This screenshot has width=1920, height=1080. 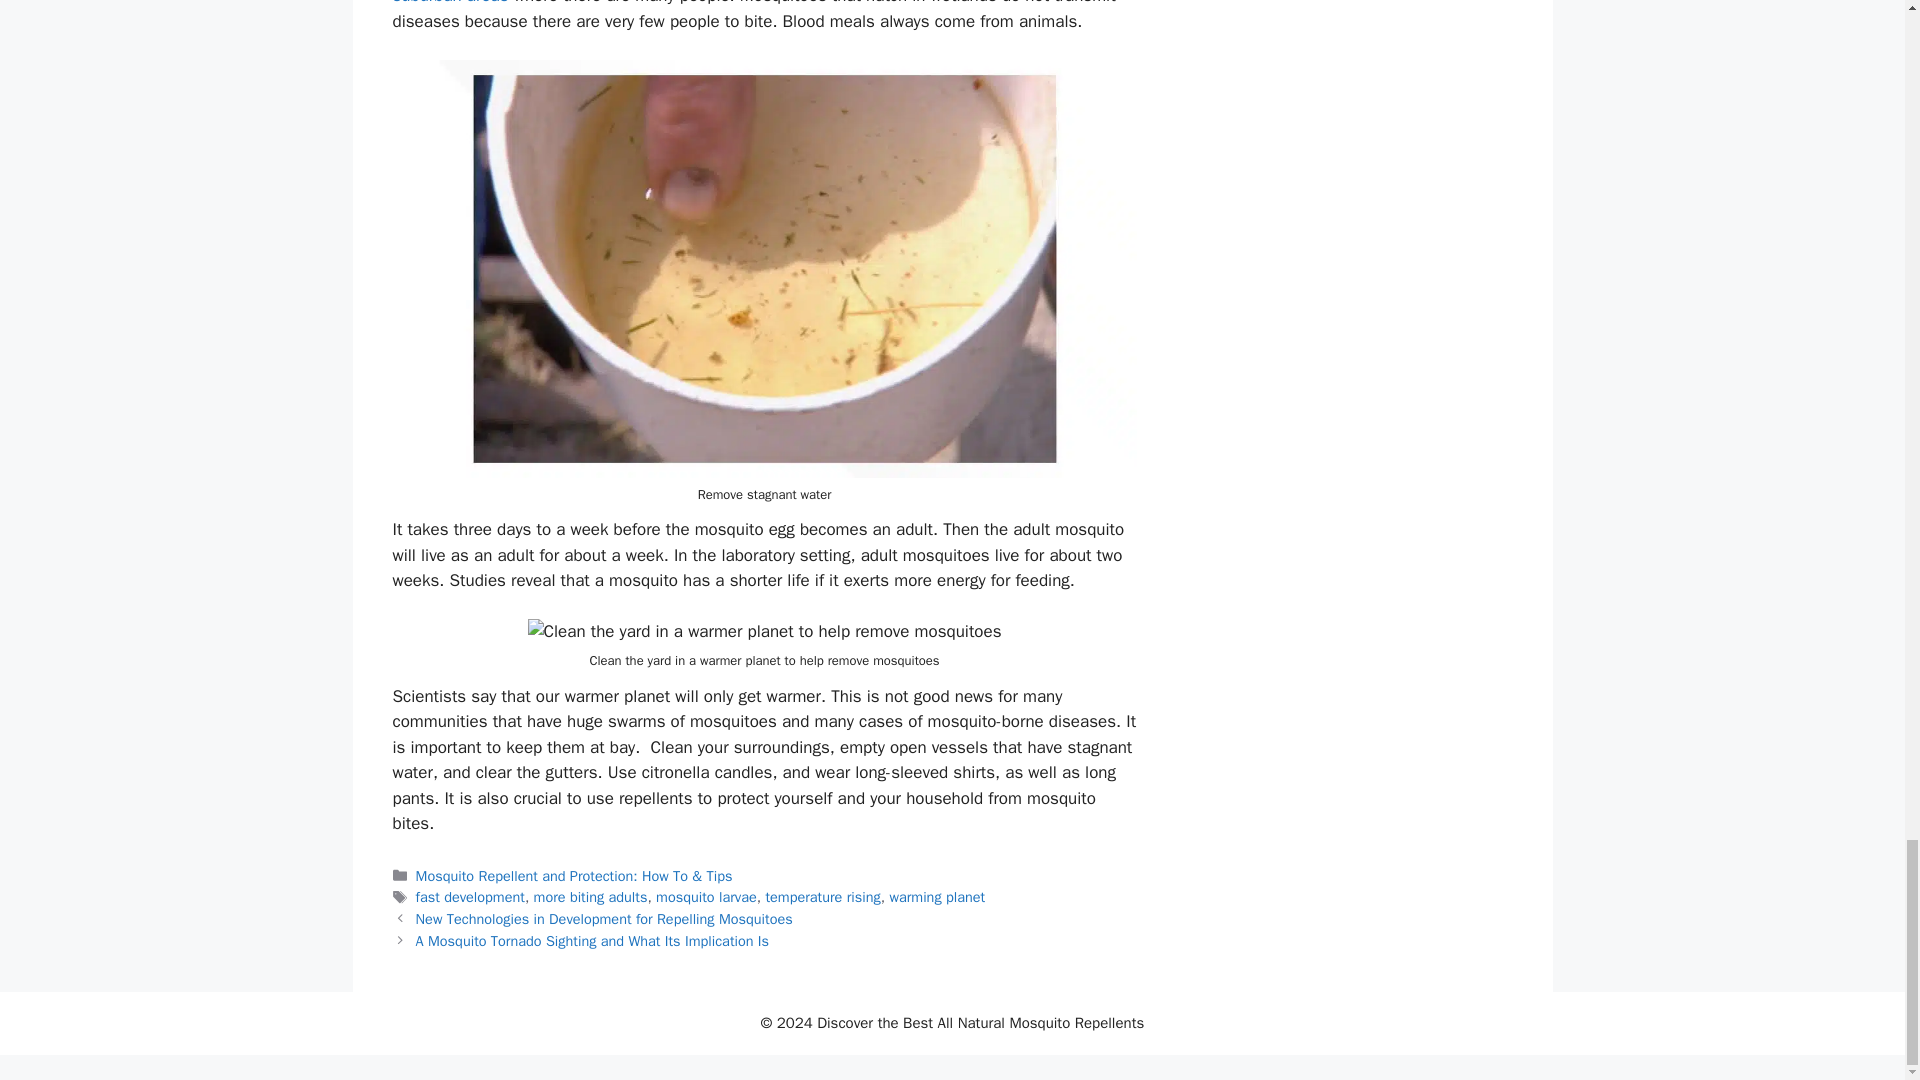 I want to click on warming planet, so click(x=936, y=896).